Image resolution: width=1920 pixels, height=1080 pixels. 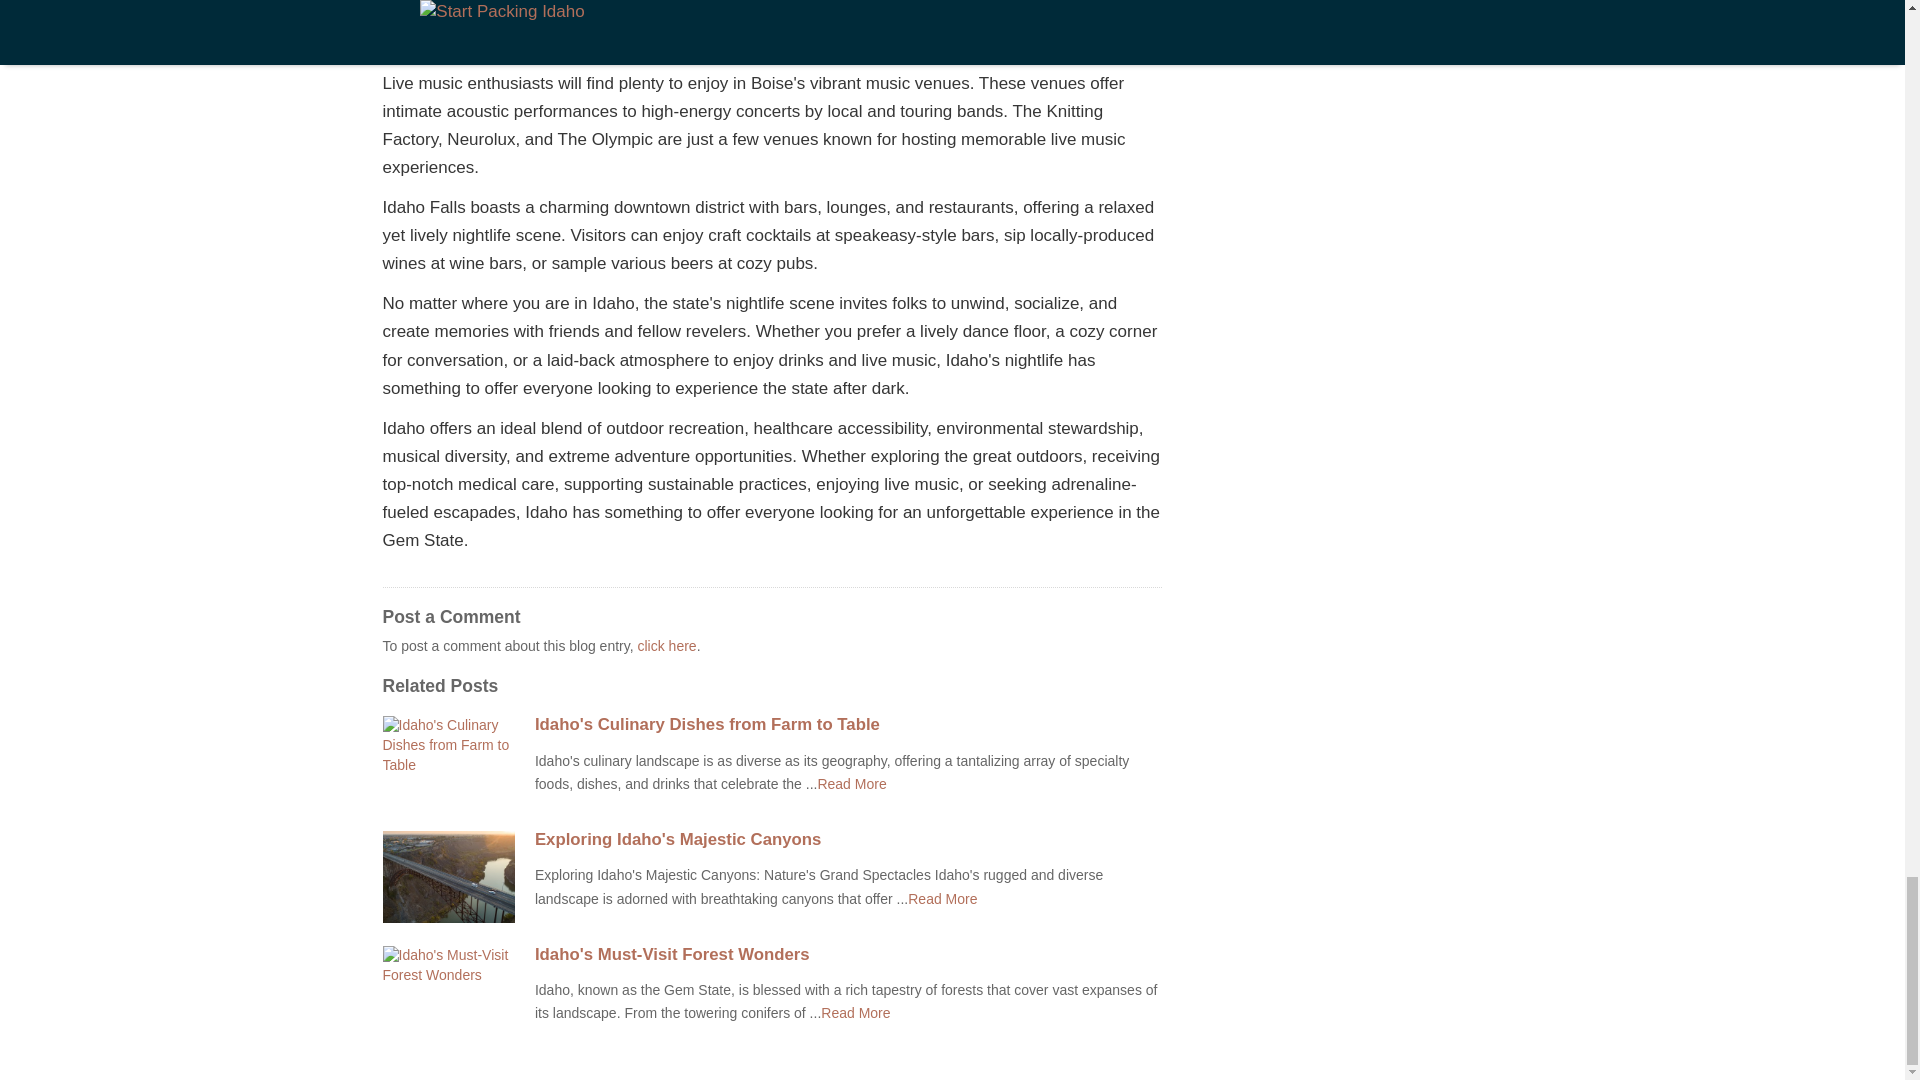 What do you see at coordinates (856, 1012) in the screenshot?
I see `Considering a move to Idaho` at bounding box center [856, 1012].